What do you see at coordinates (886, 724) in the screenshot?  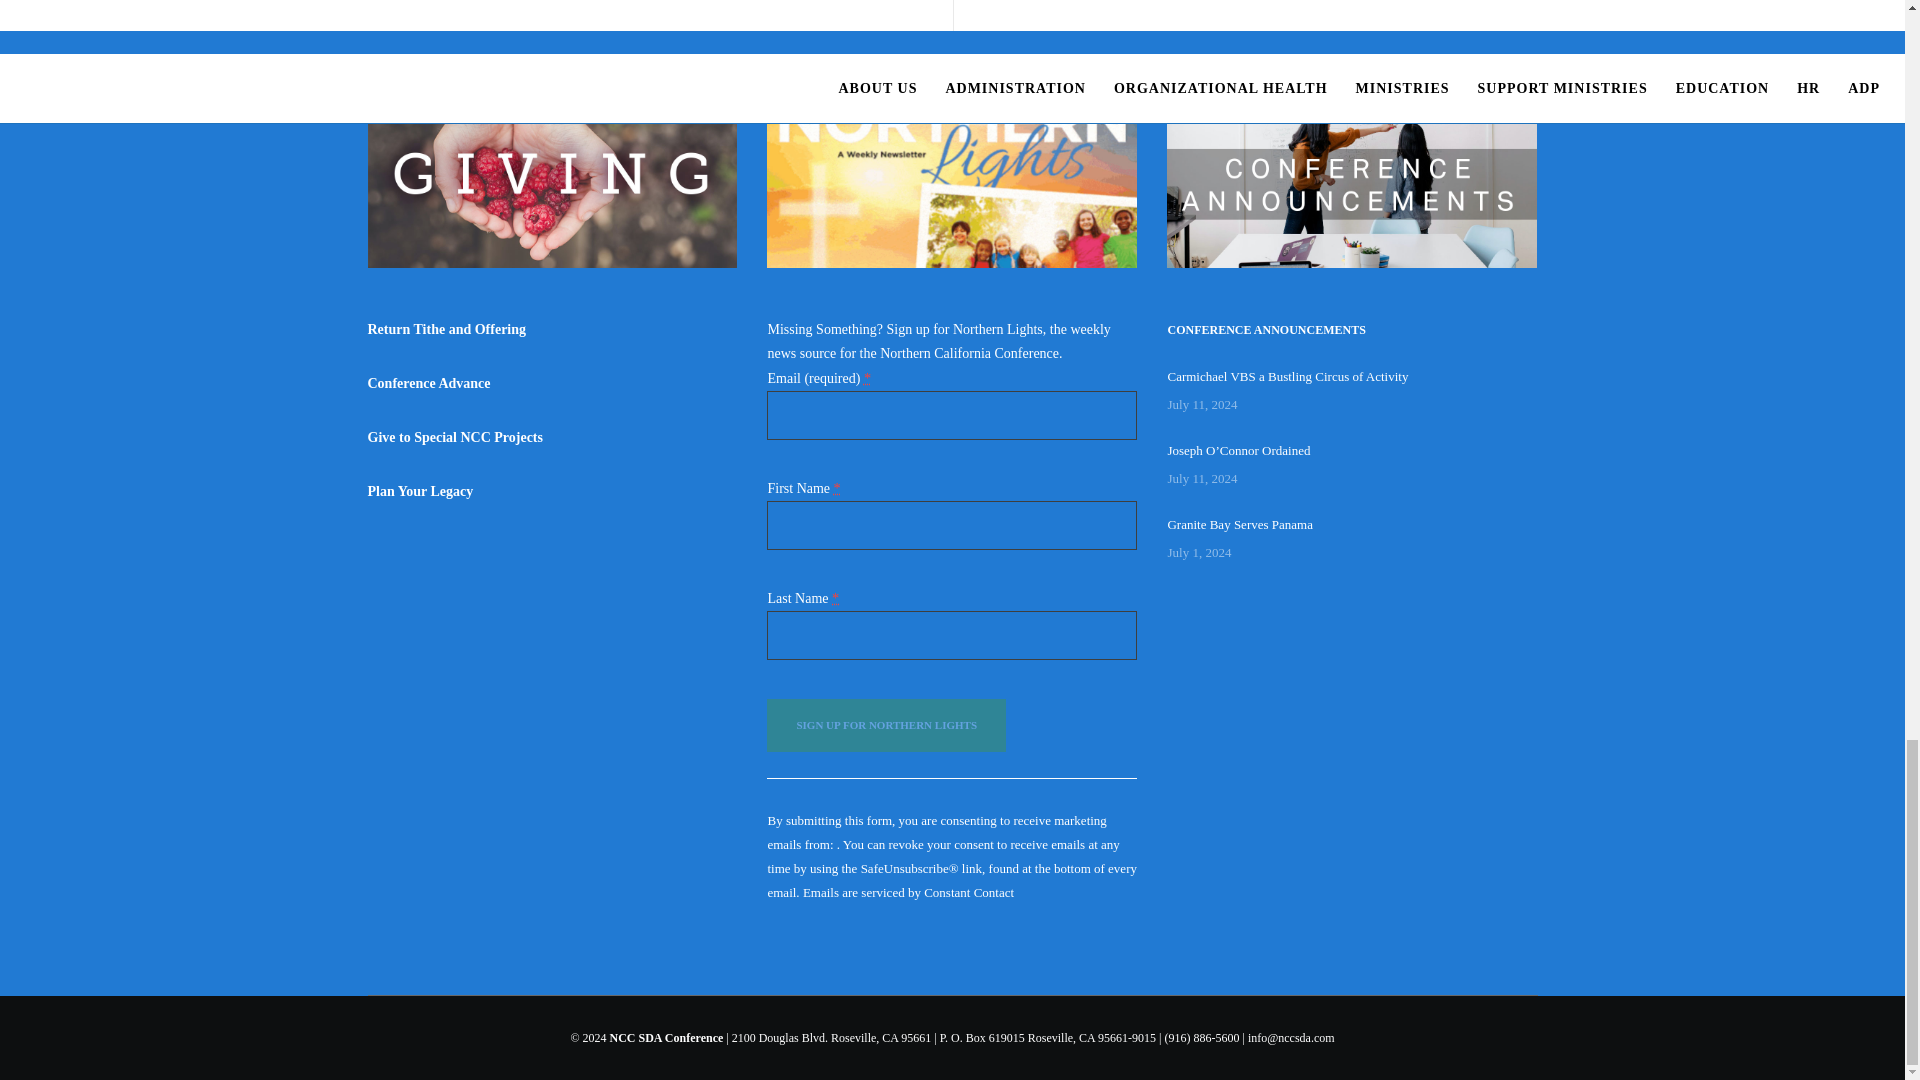 I see `Sign up for Northern Lights` at bounding box center [886, 724].